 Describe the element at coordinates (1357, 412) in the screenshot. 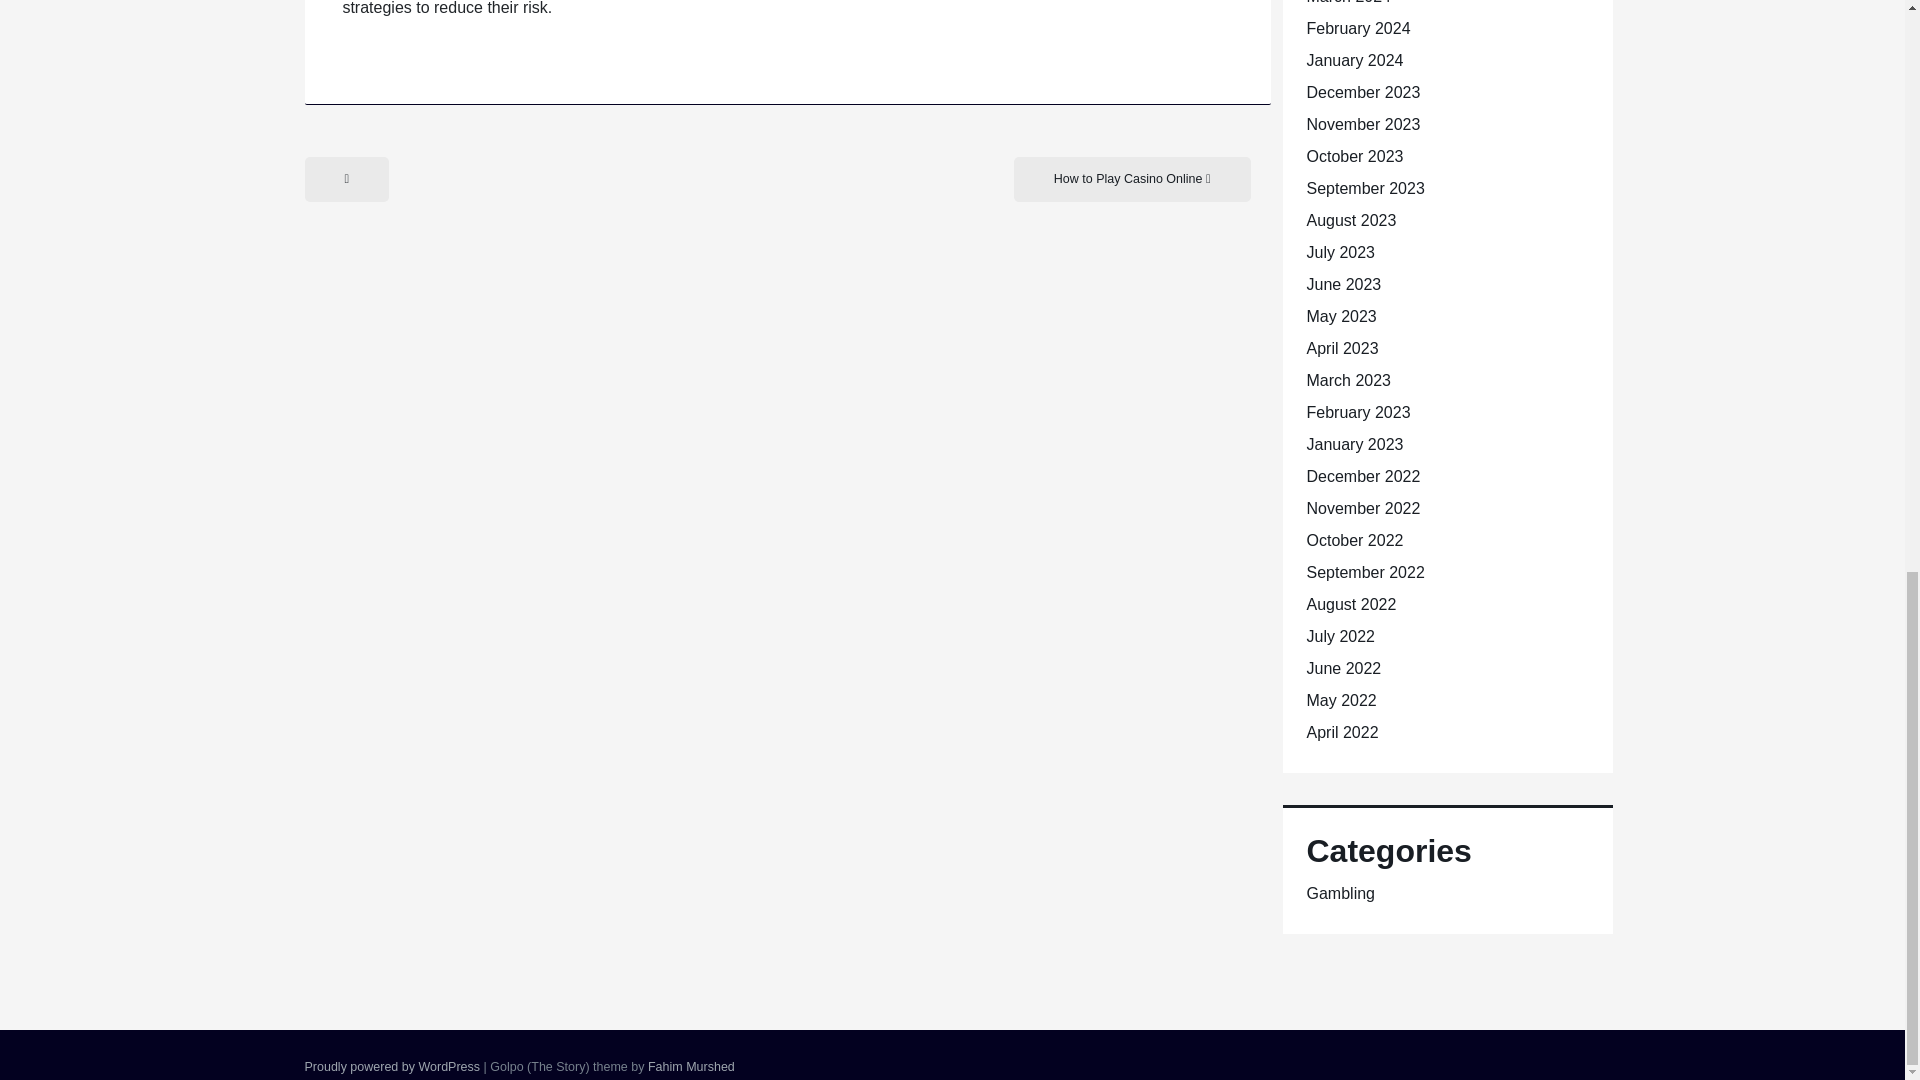

I see `February 2023` at that location.